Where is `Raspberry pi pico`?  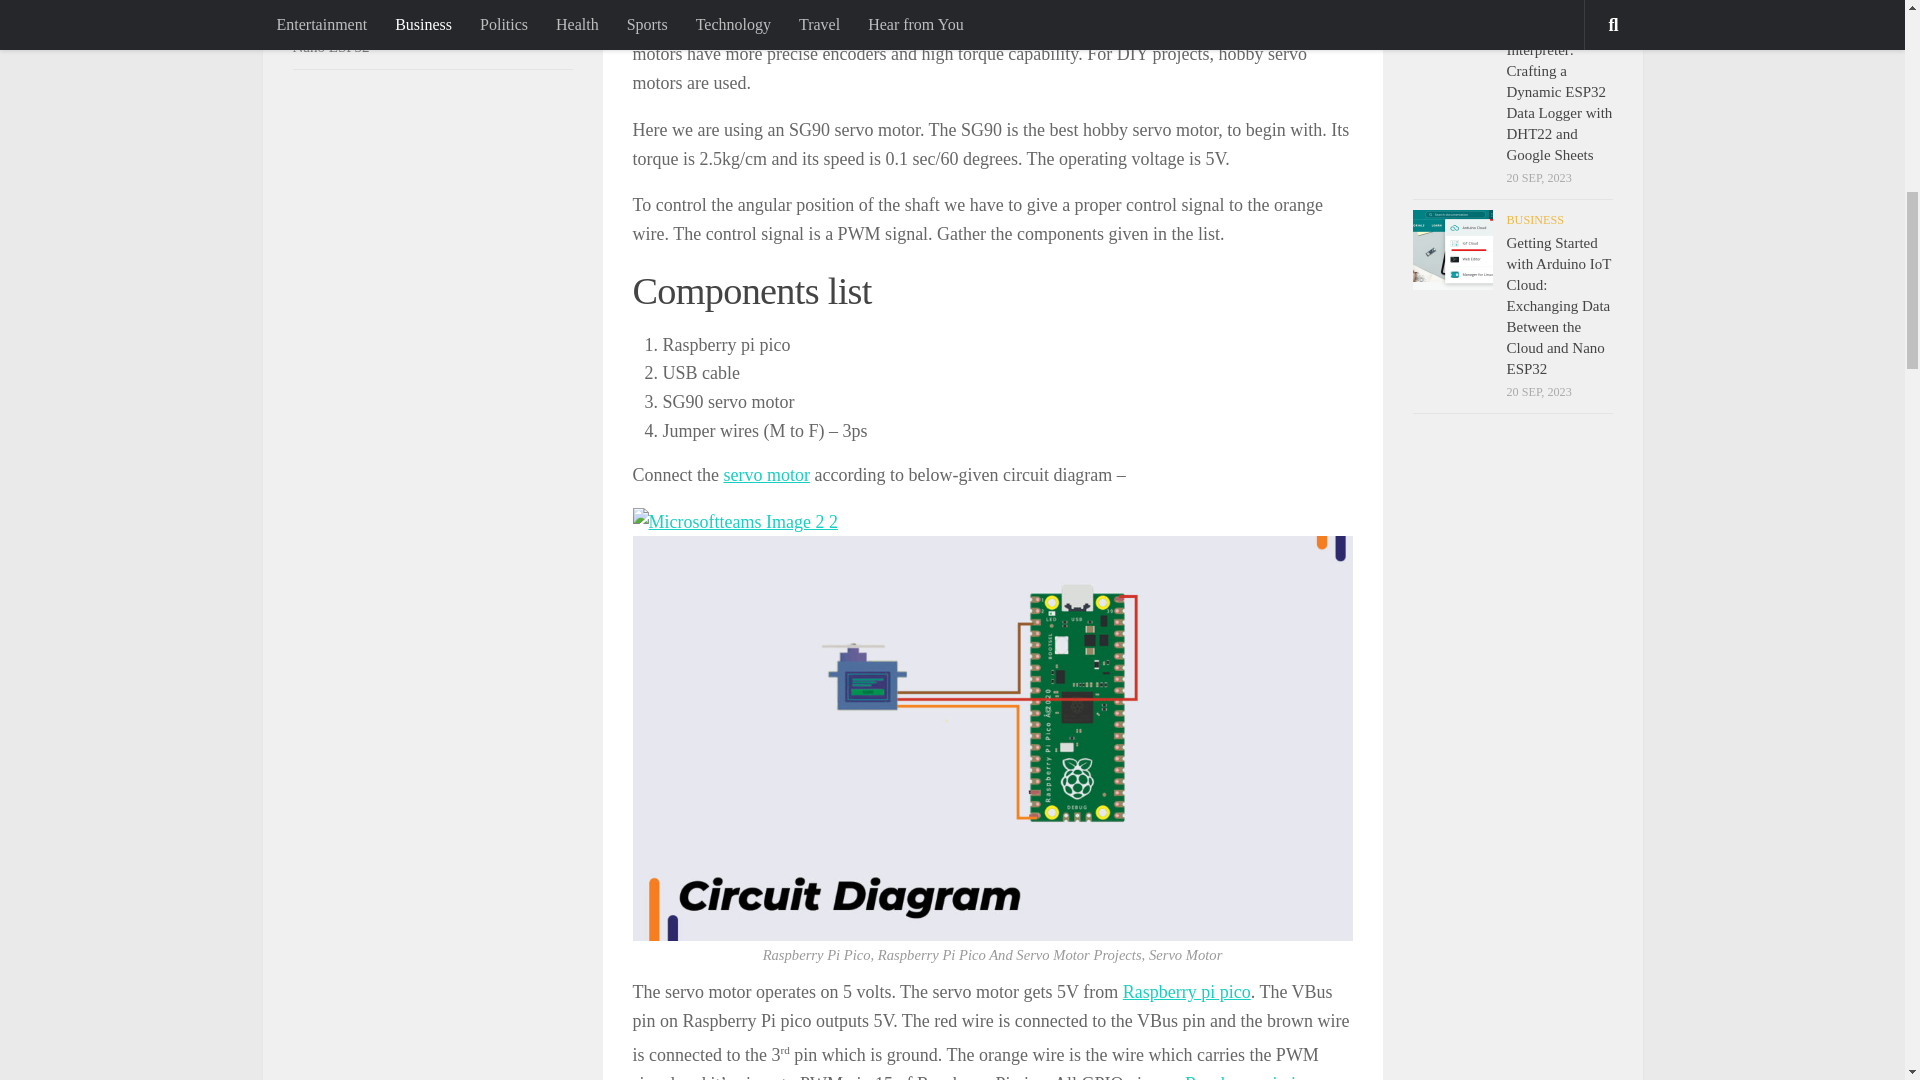 Raspberry pi pico is located at coordinates (1187, 992).